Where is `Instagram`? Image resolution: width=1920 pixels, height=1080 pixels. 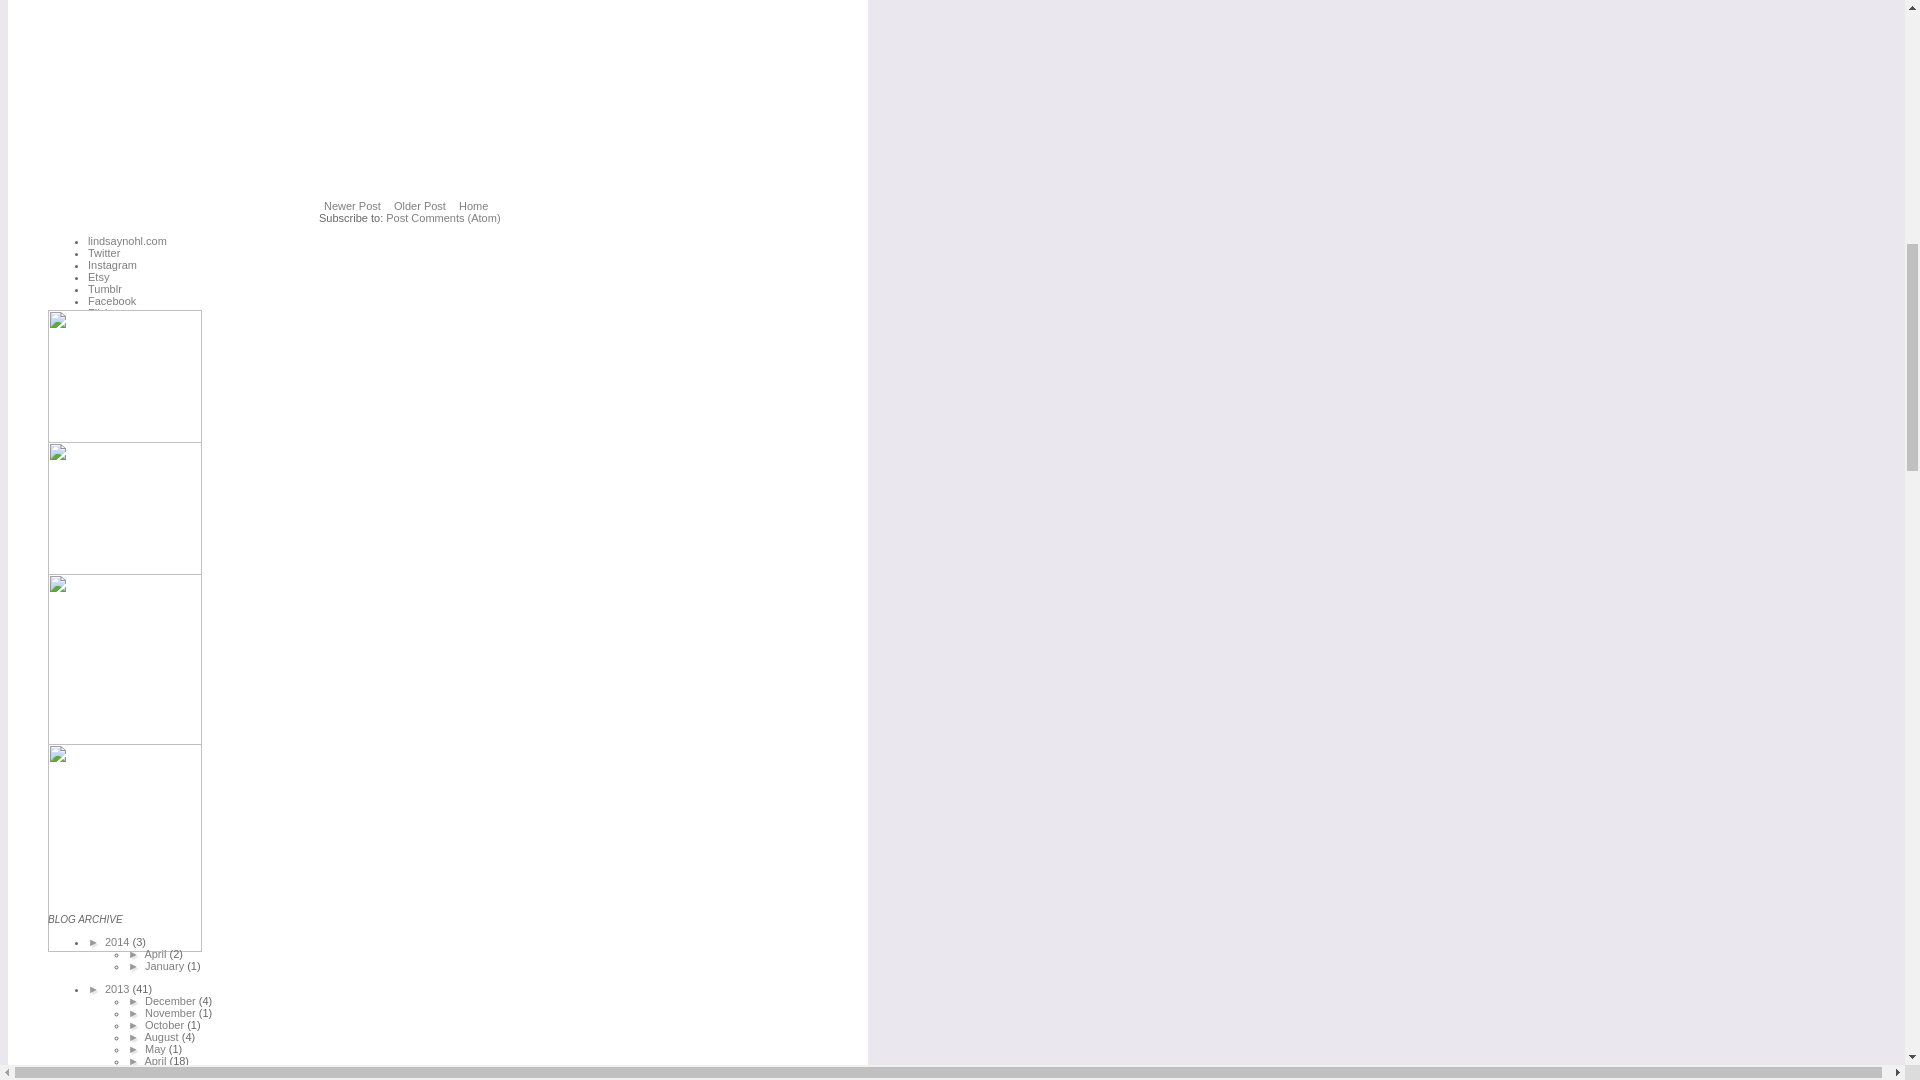
Instagram is located at coordinates (112, 265).